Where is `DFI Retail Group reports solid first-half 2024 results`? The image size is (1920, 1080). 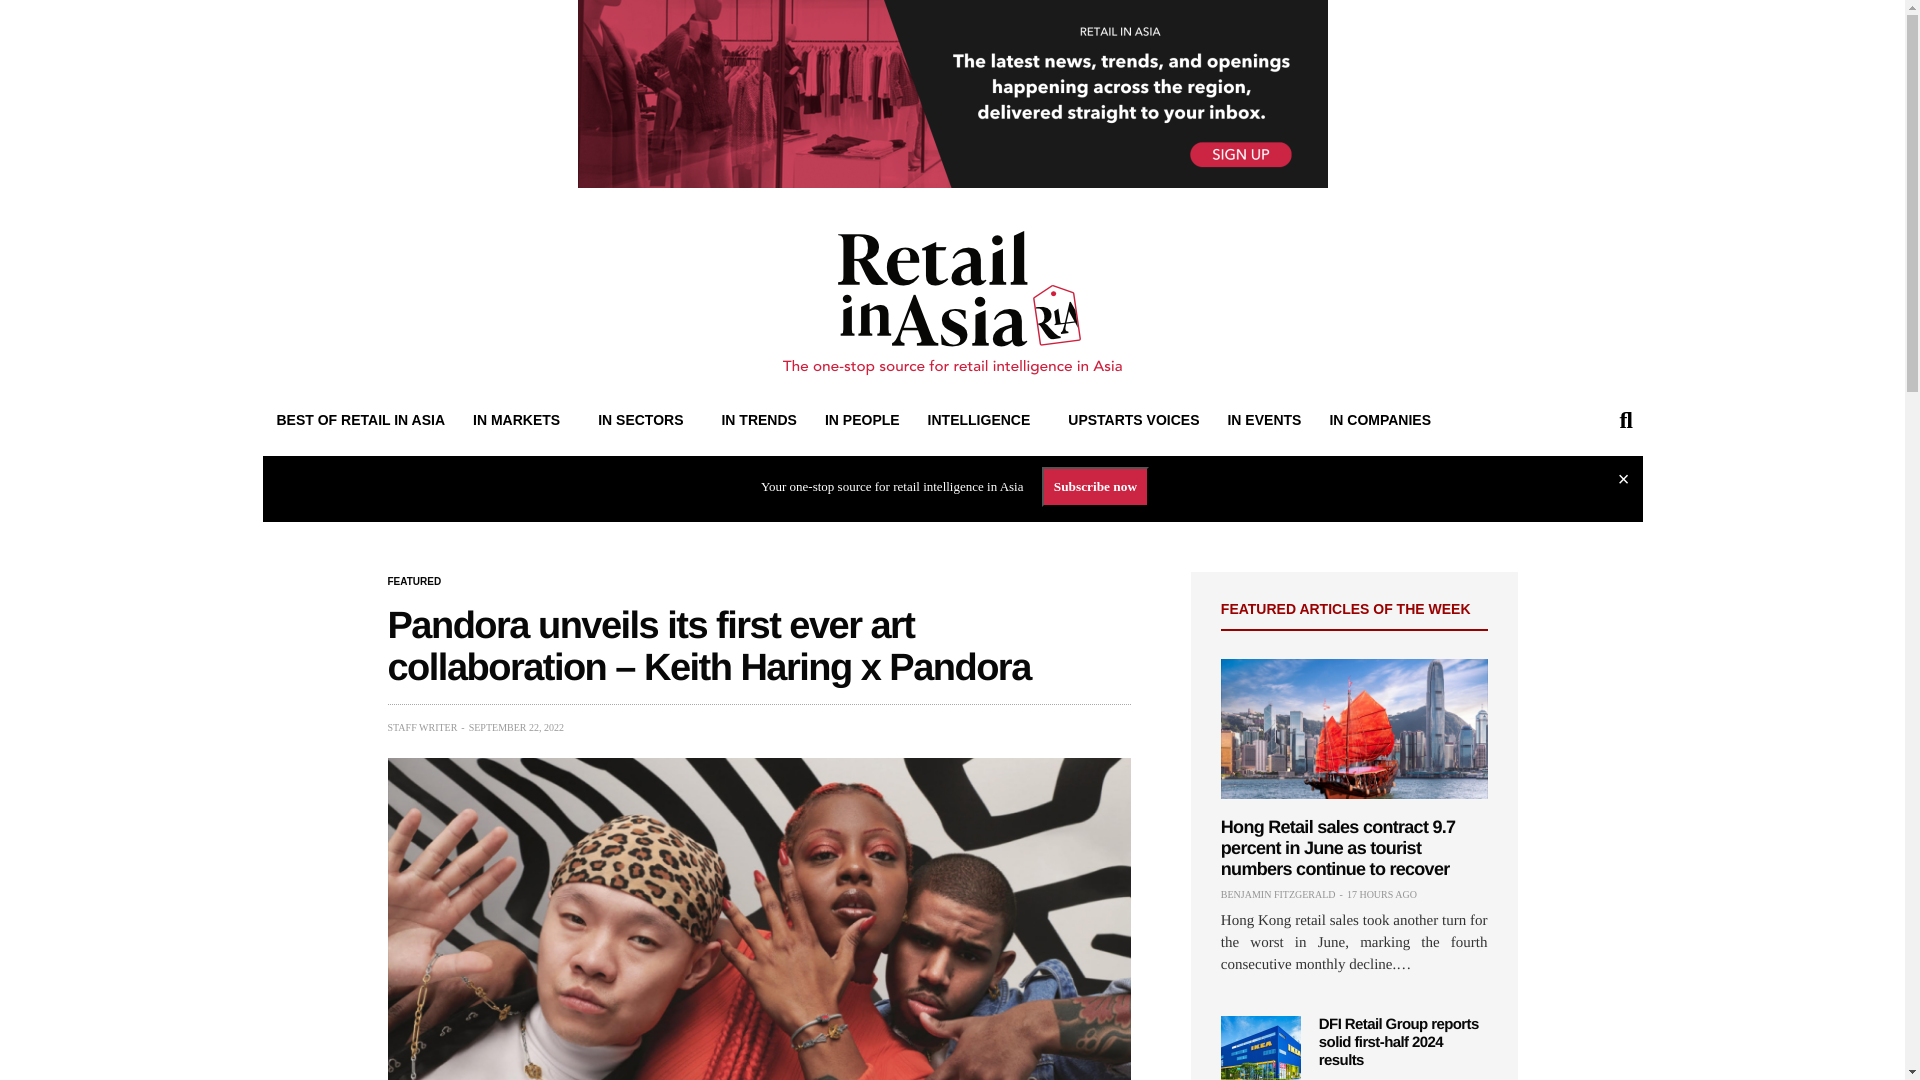
DFI Retail Group reports solid first-half 2024 results is located at coordinates (1261, 1048).